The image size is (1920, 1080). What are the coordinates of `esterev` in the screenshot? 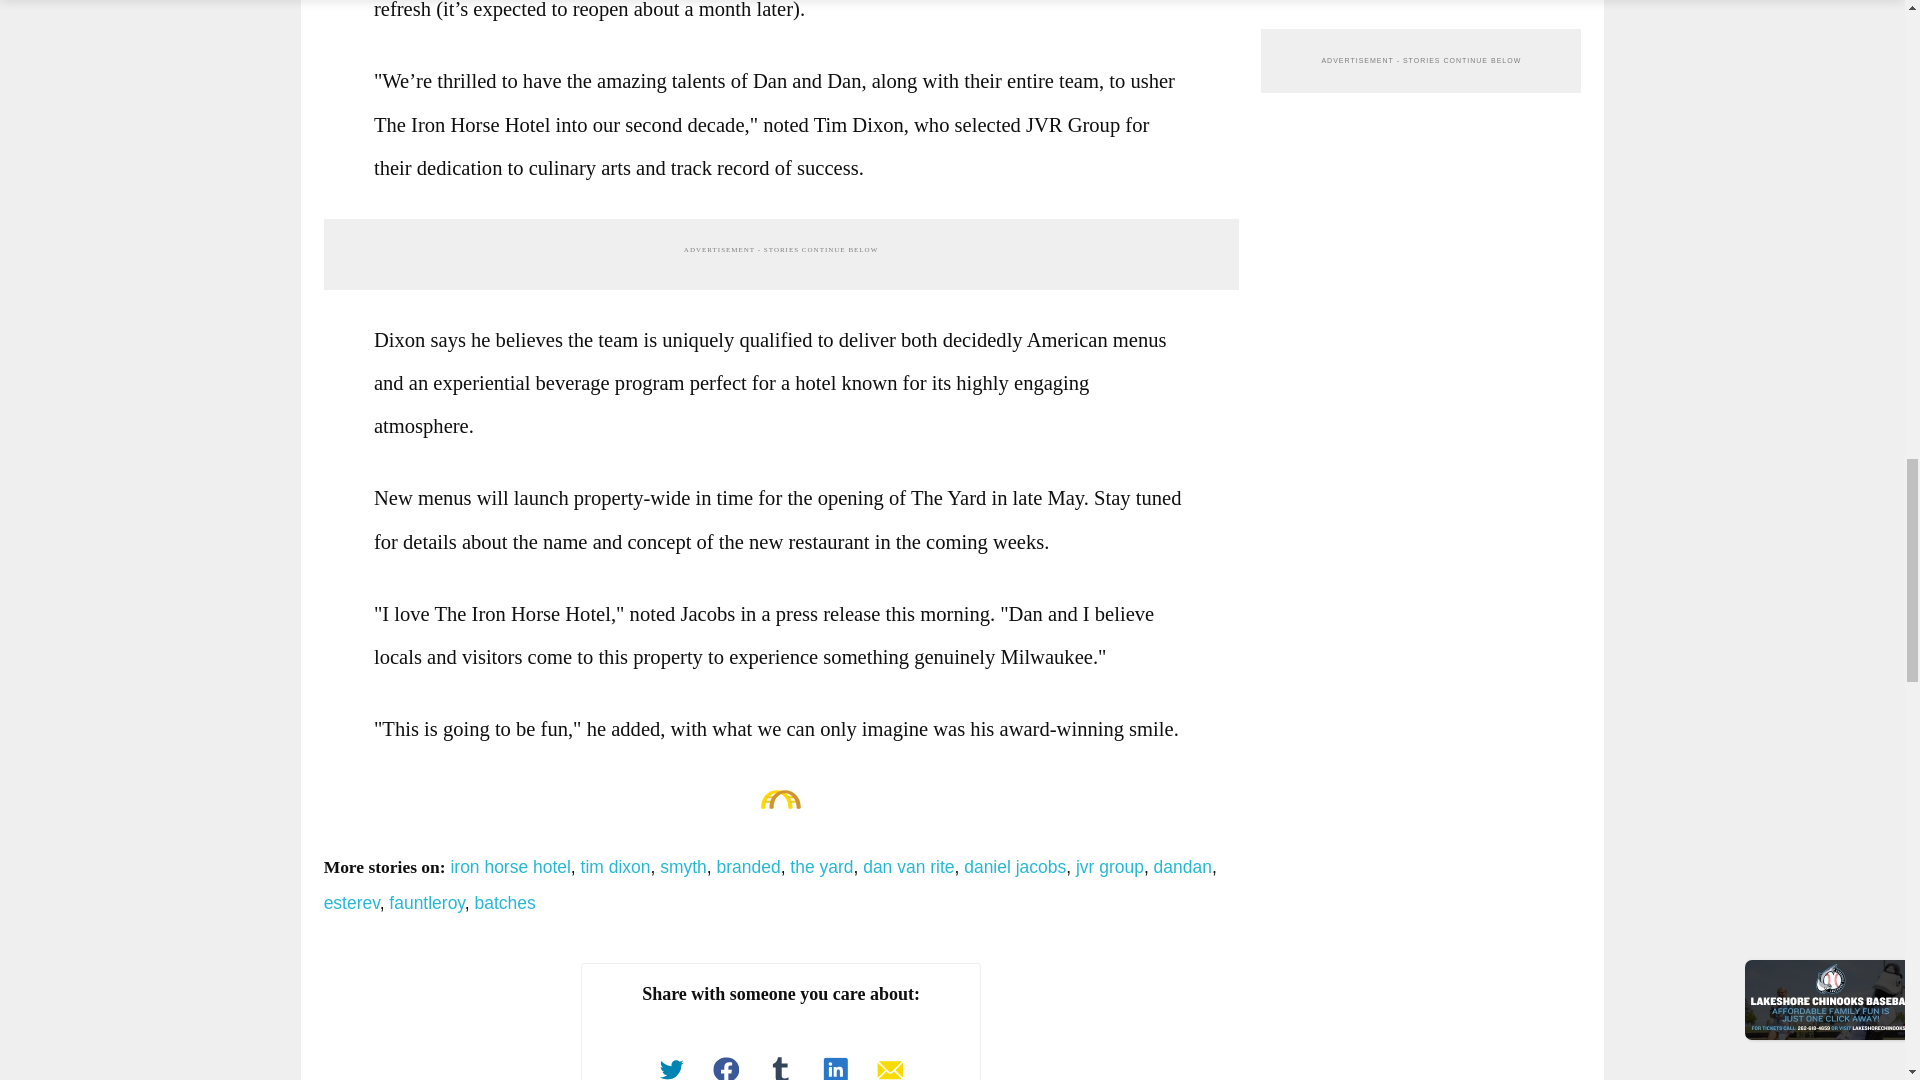 It's located at (352, 902).